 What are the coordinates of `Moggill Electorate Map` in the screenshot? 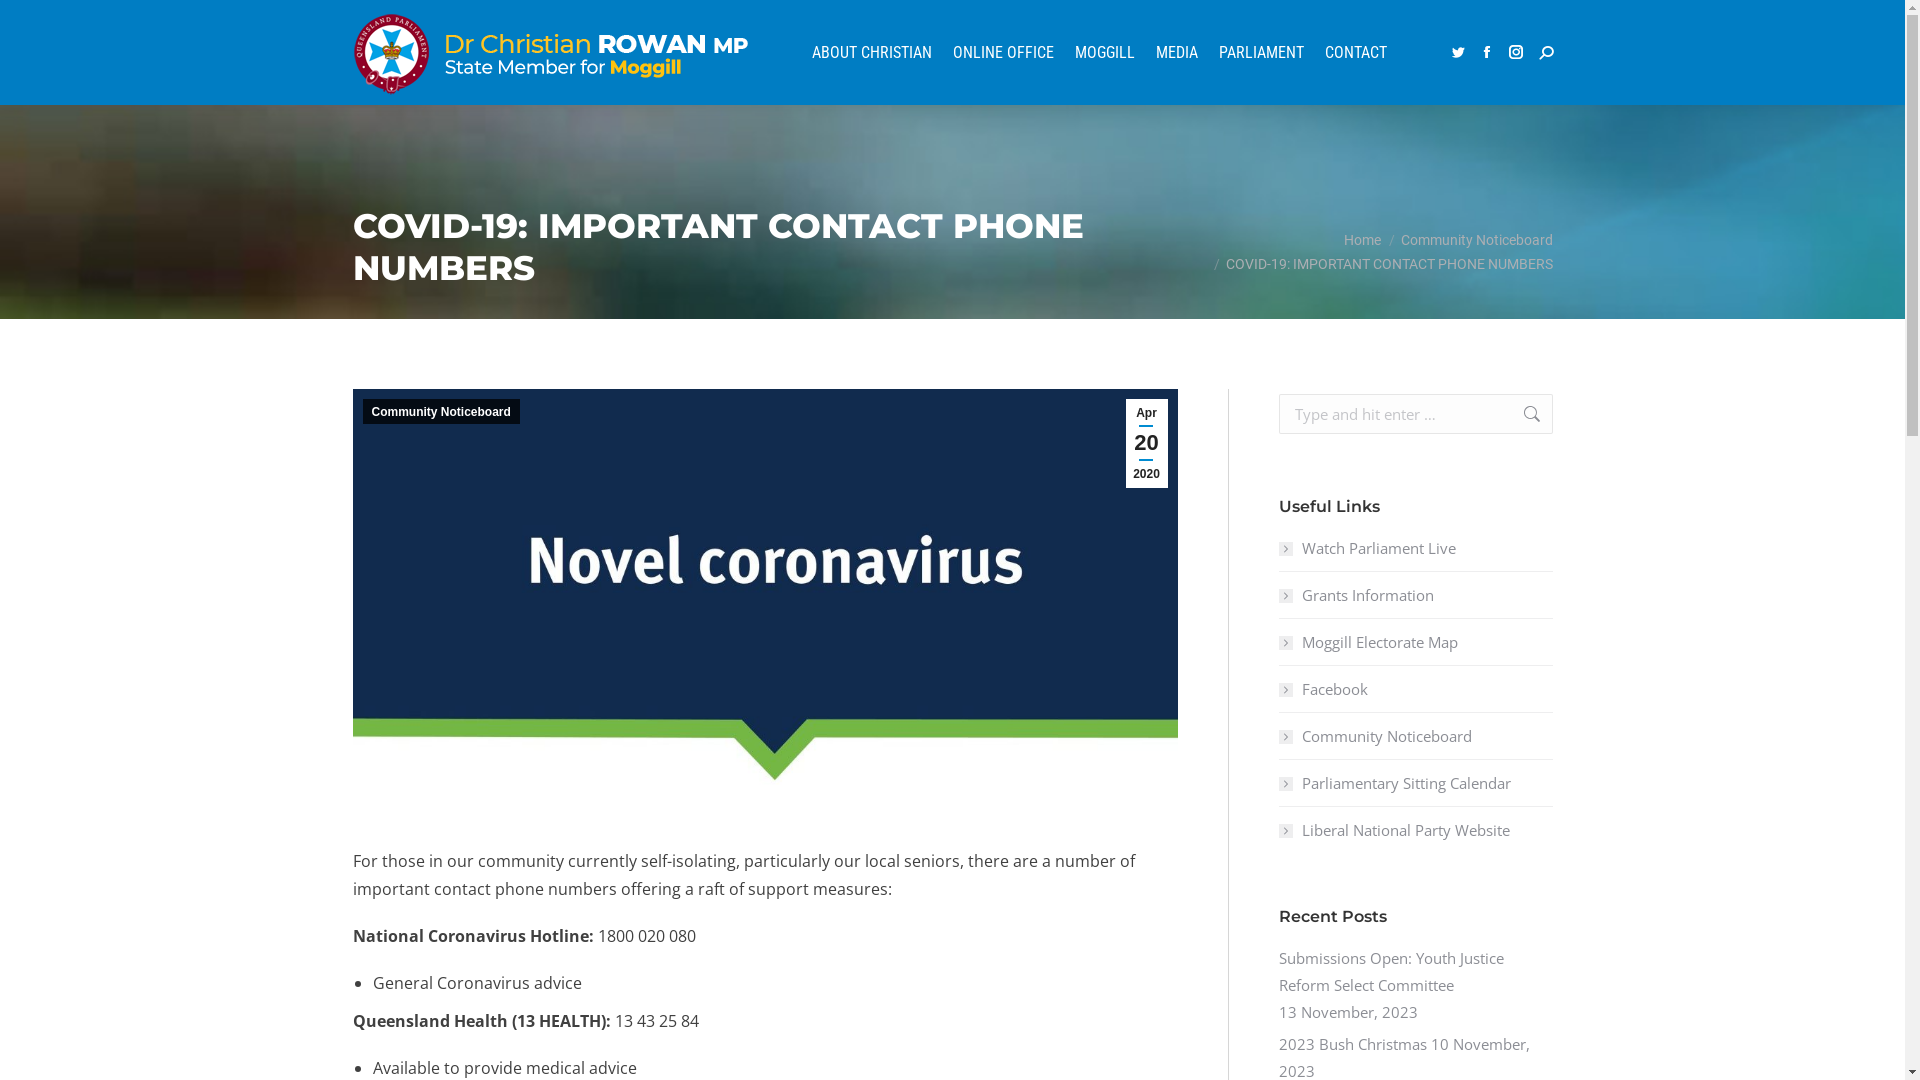 It's located at (1368, 642).